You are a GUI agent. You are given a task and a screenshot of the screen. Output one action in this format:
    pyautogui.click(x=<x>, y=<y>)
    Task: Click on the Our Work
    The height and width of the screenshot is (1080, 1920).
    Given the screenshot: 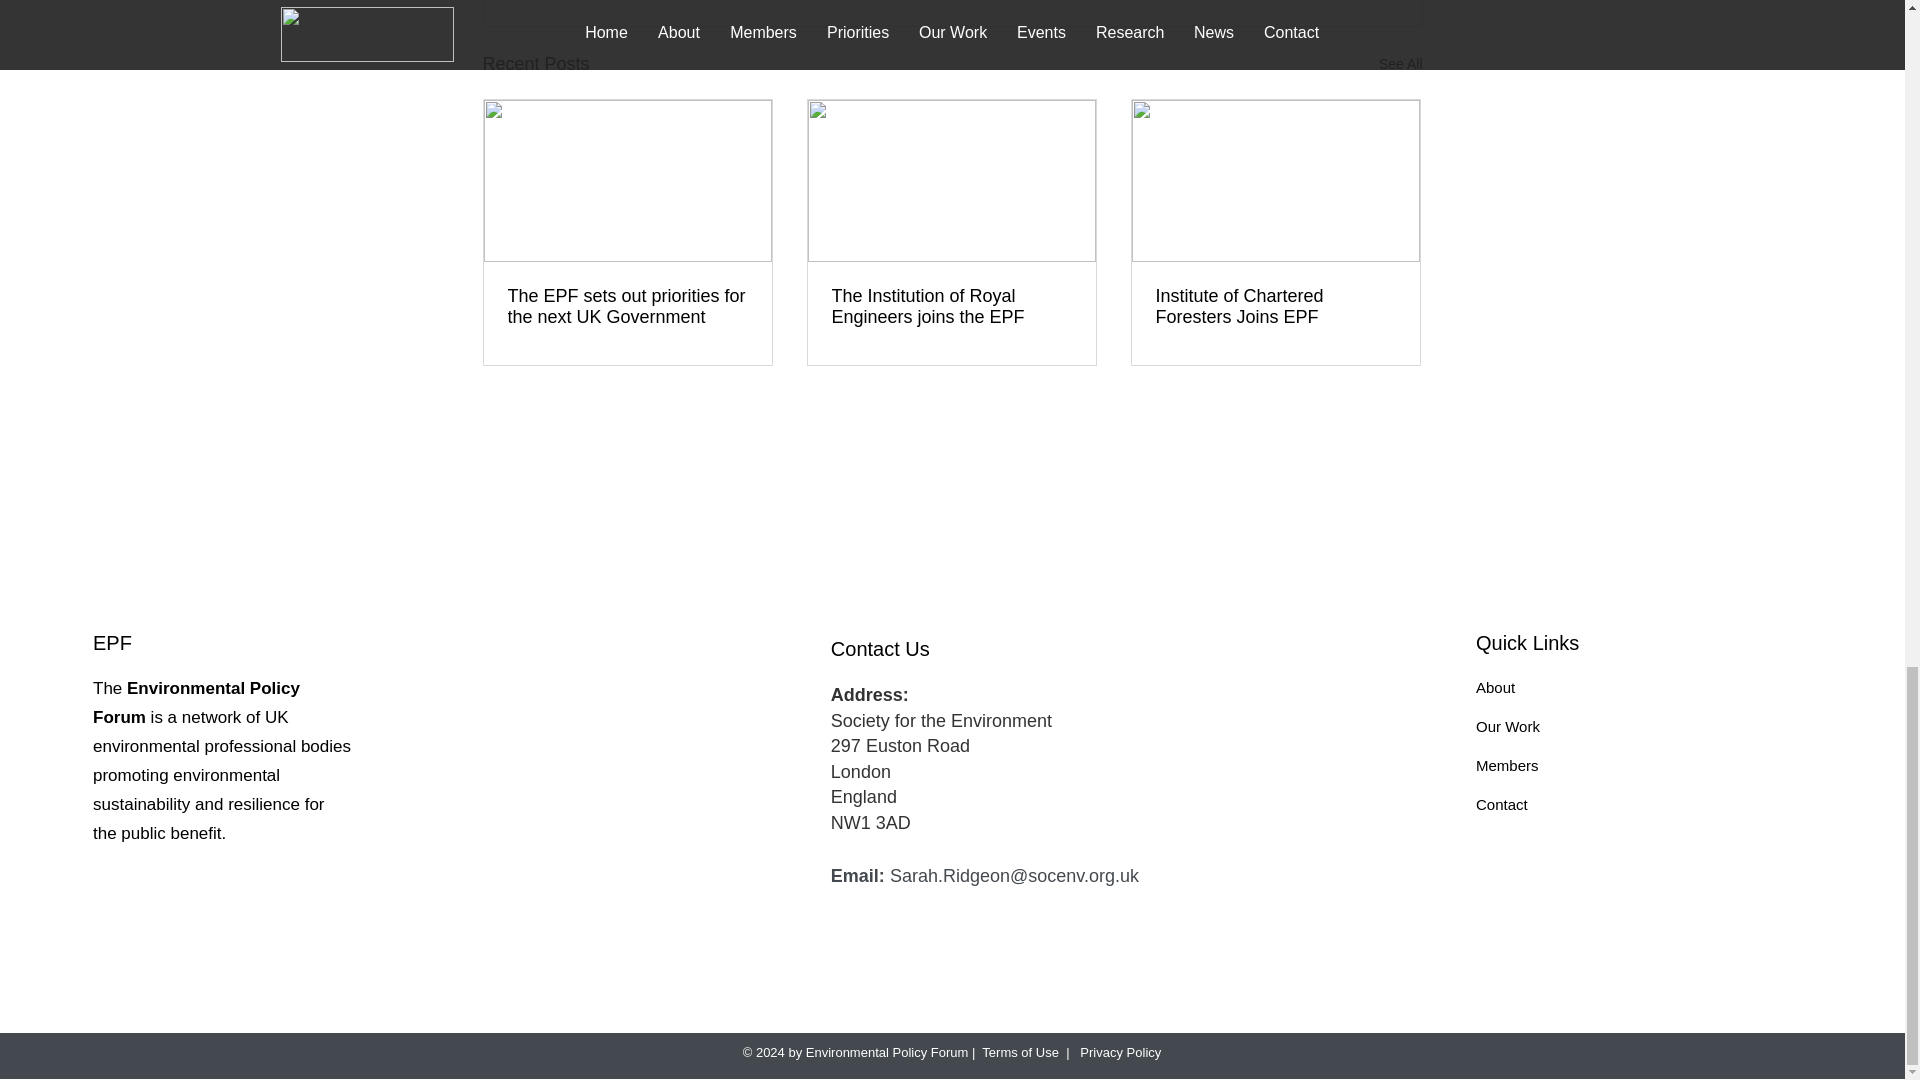 What is the action you would take?
    pyautogui.click(x=1508, y=726)
    